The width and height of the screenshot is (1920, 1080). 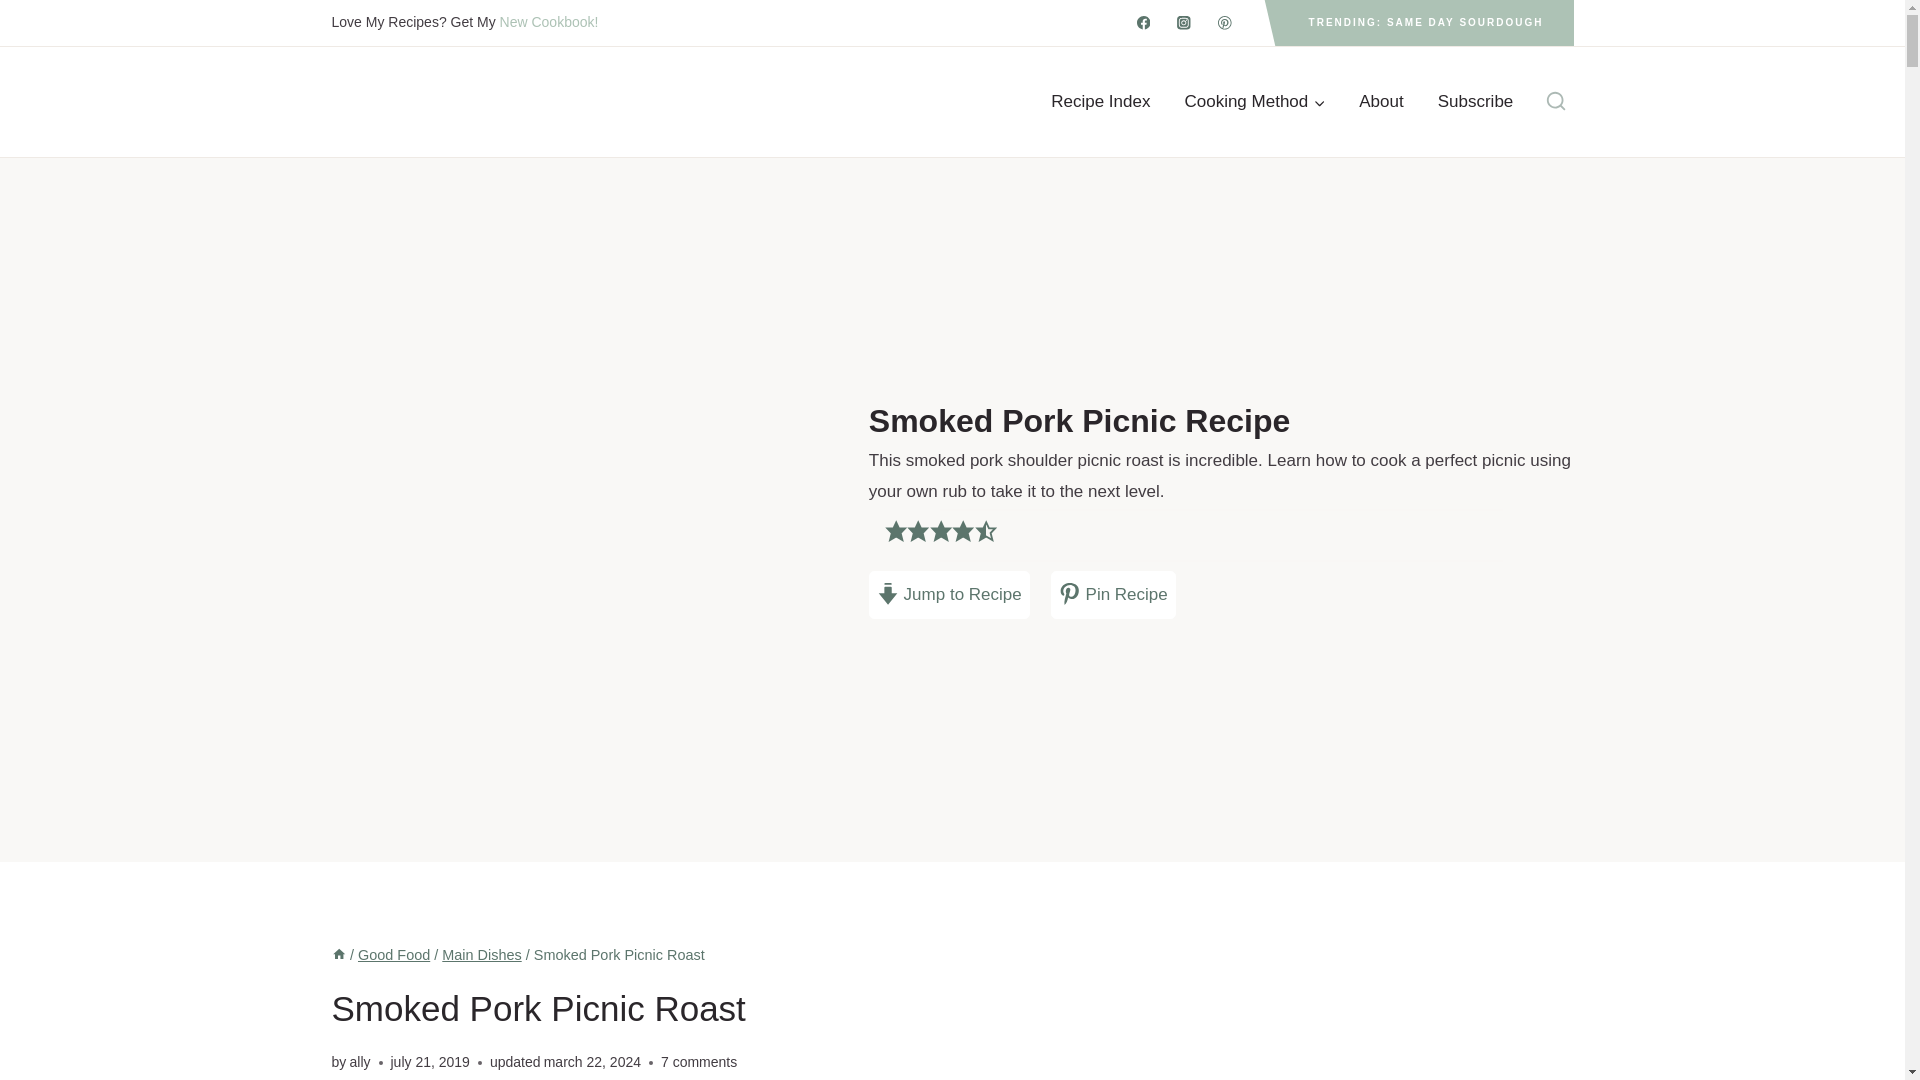 I want to click on About, so click(x=1381, y=102).